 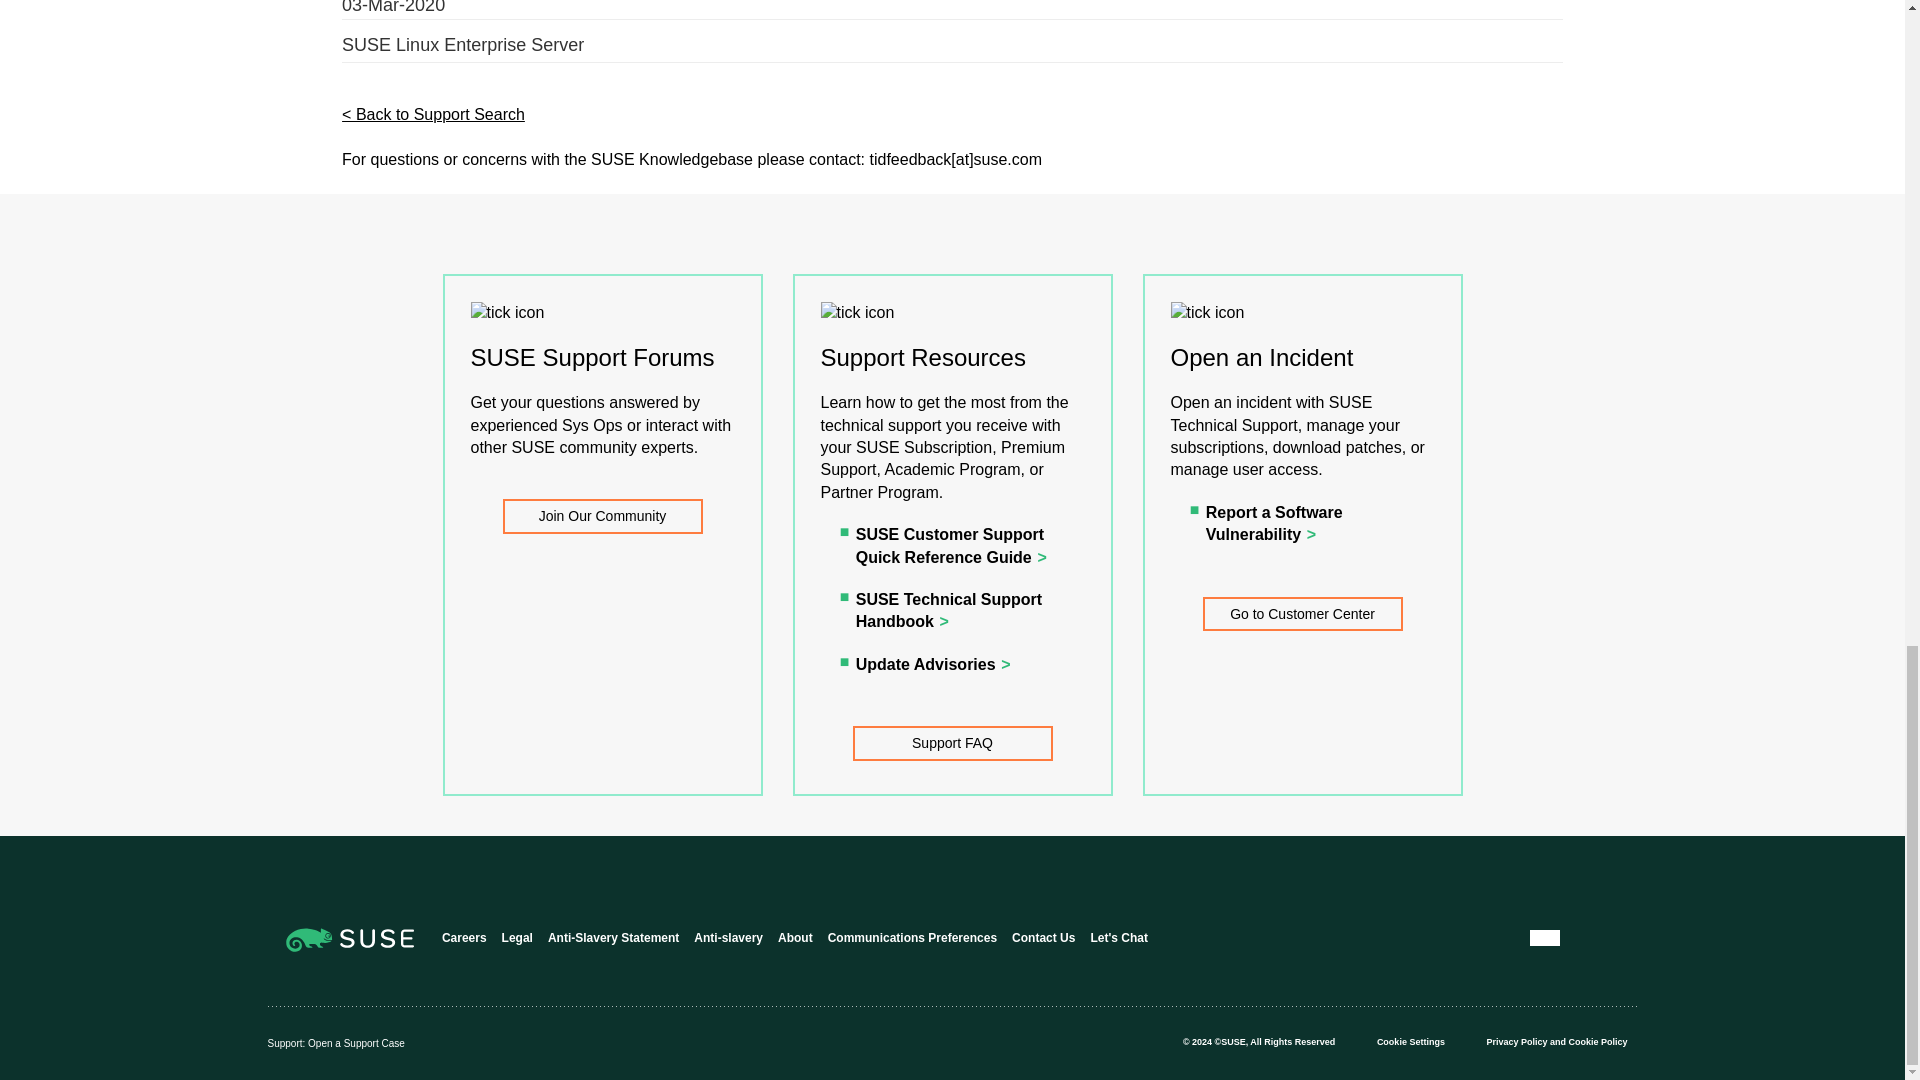 I want to click on Anti-Slavery Statement, so click(x=613, y=938).